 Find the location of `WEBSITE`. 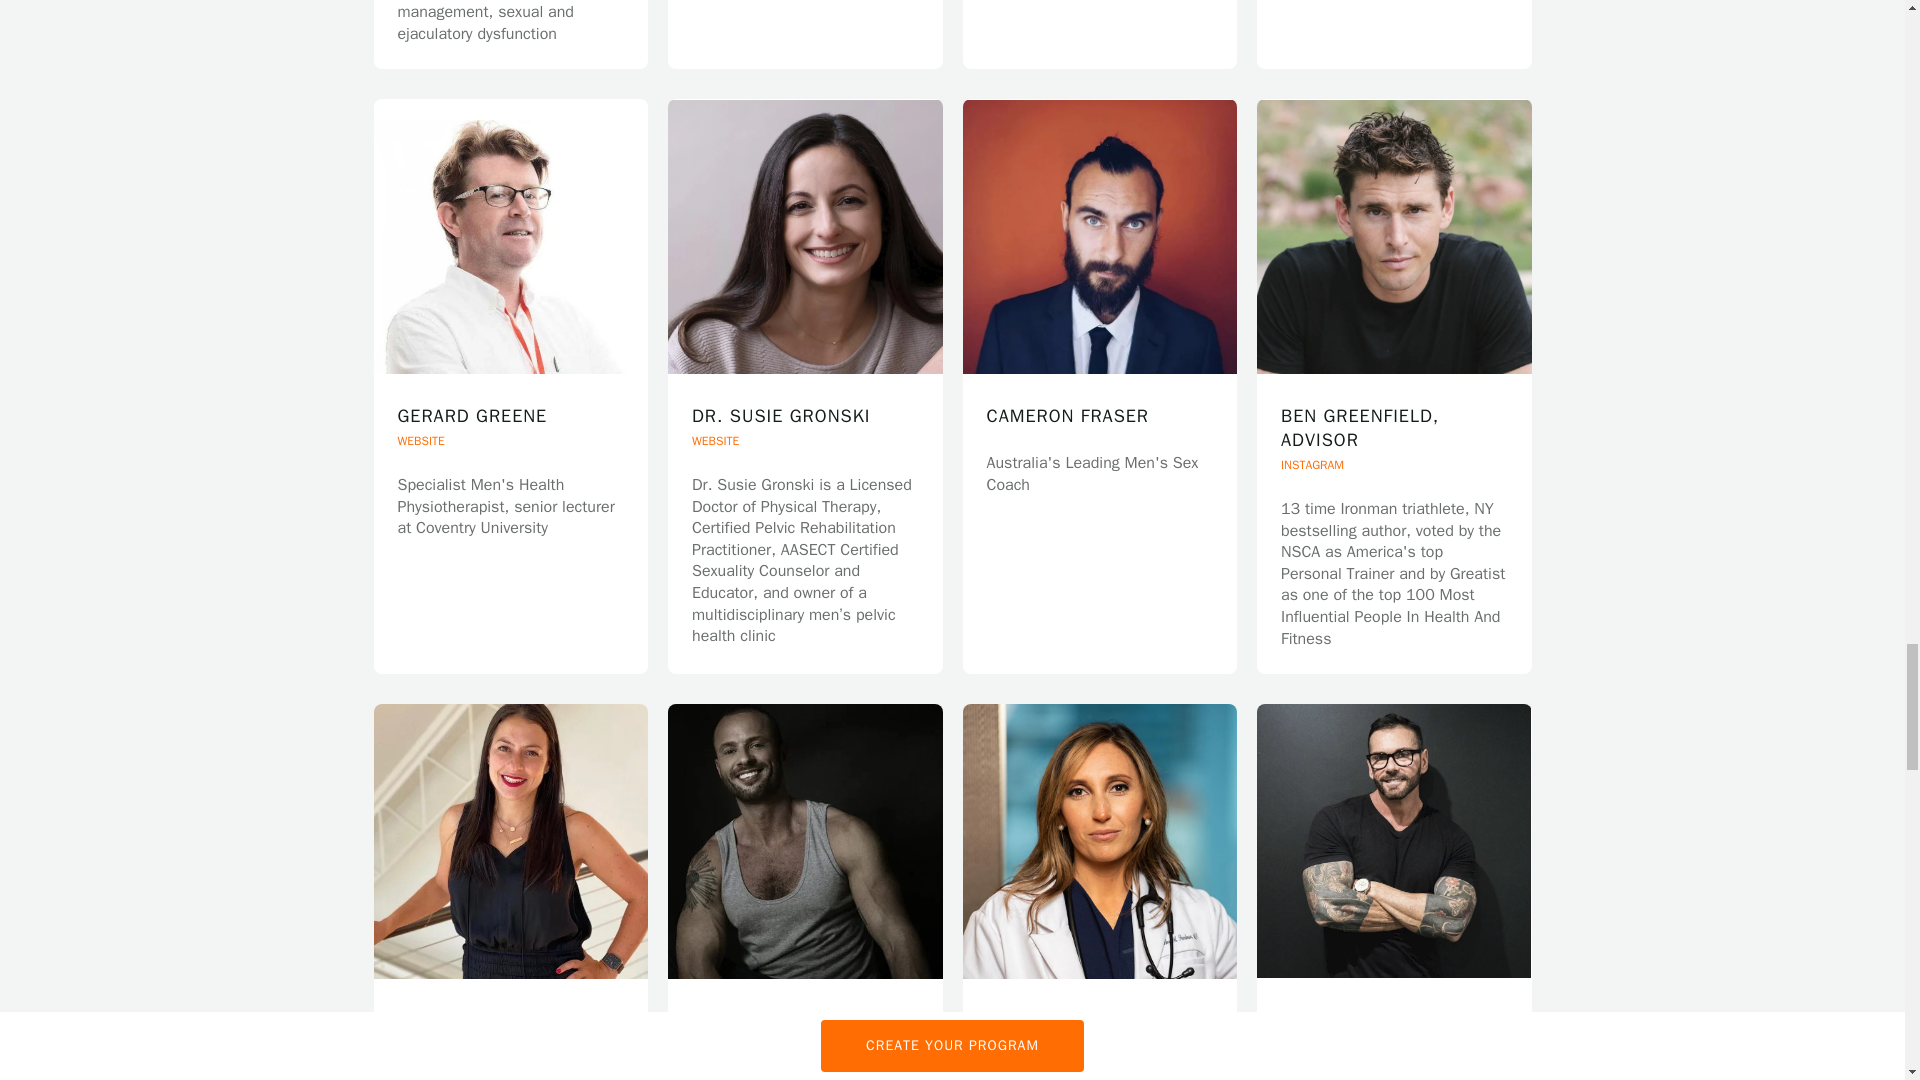

WEBSITE is located at coordinates (1394, 10).